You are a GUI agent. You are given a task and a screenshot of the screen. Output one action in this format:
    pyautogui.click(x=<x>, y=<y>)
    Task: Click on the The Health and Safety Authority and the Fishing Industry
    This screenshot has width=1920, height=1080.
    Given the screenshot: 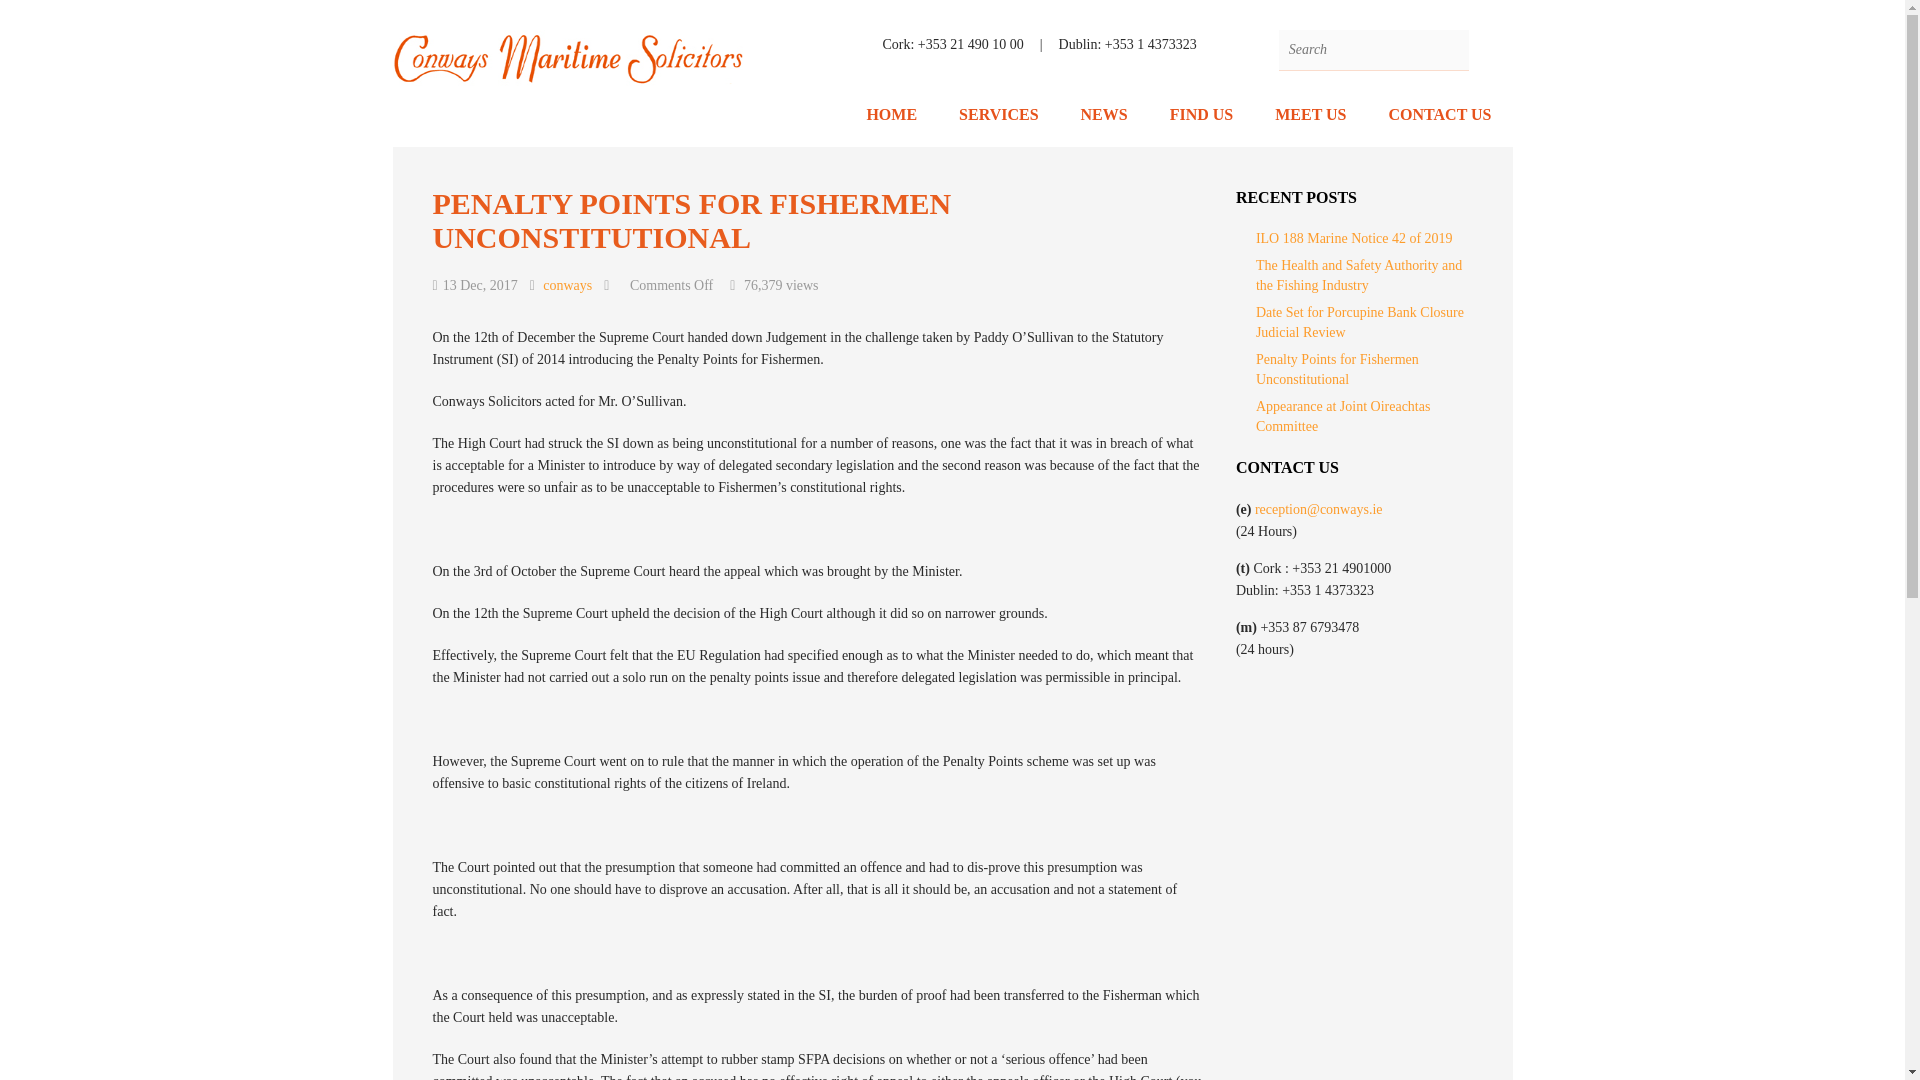 What is the action you would take?
    pyautogui.click(x=1358, y=275)
    